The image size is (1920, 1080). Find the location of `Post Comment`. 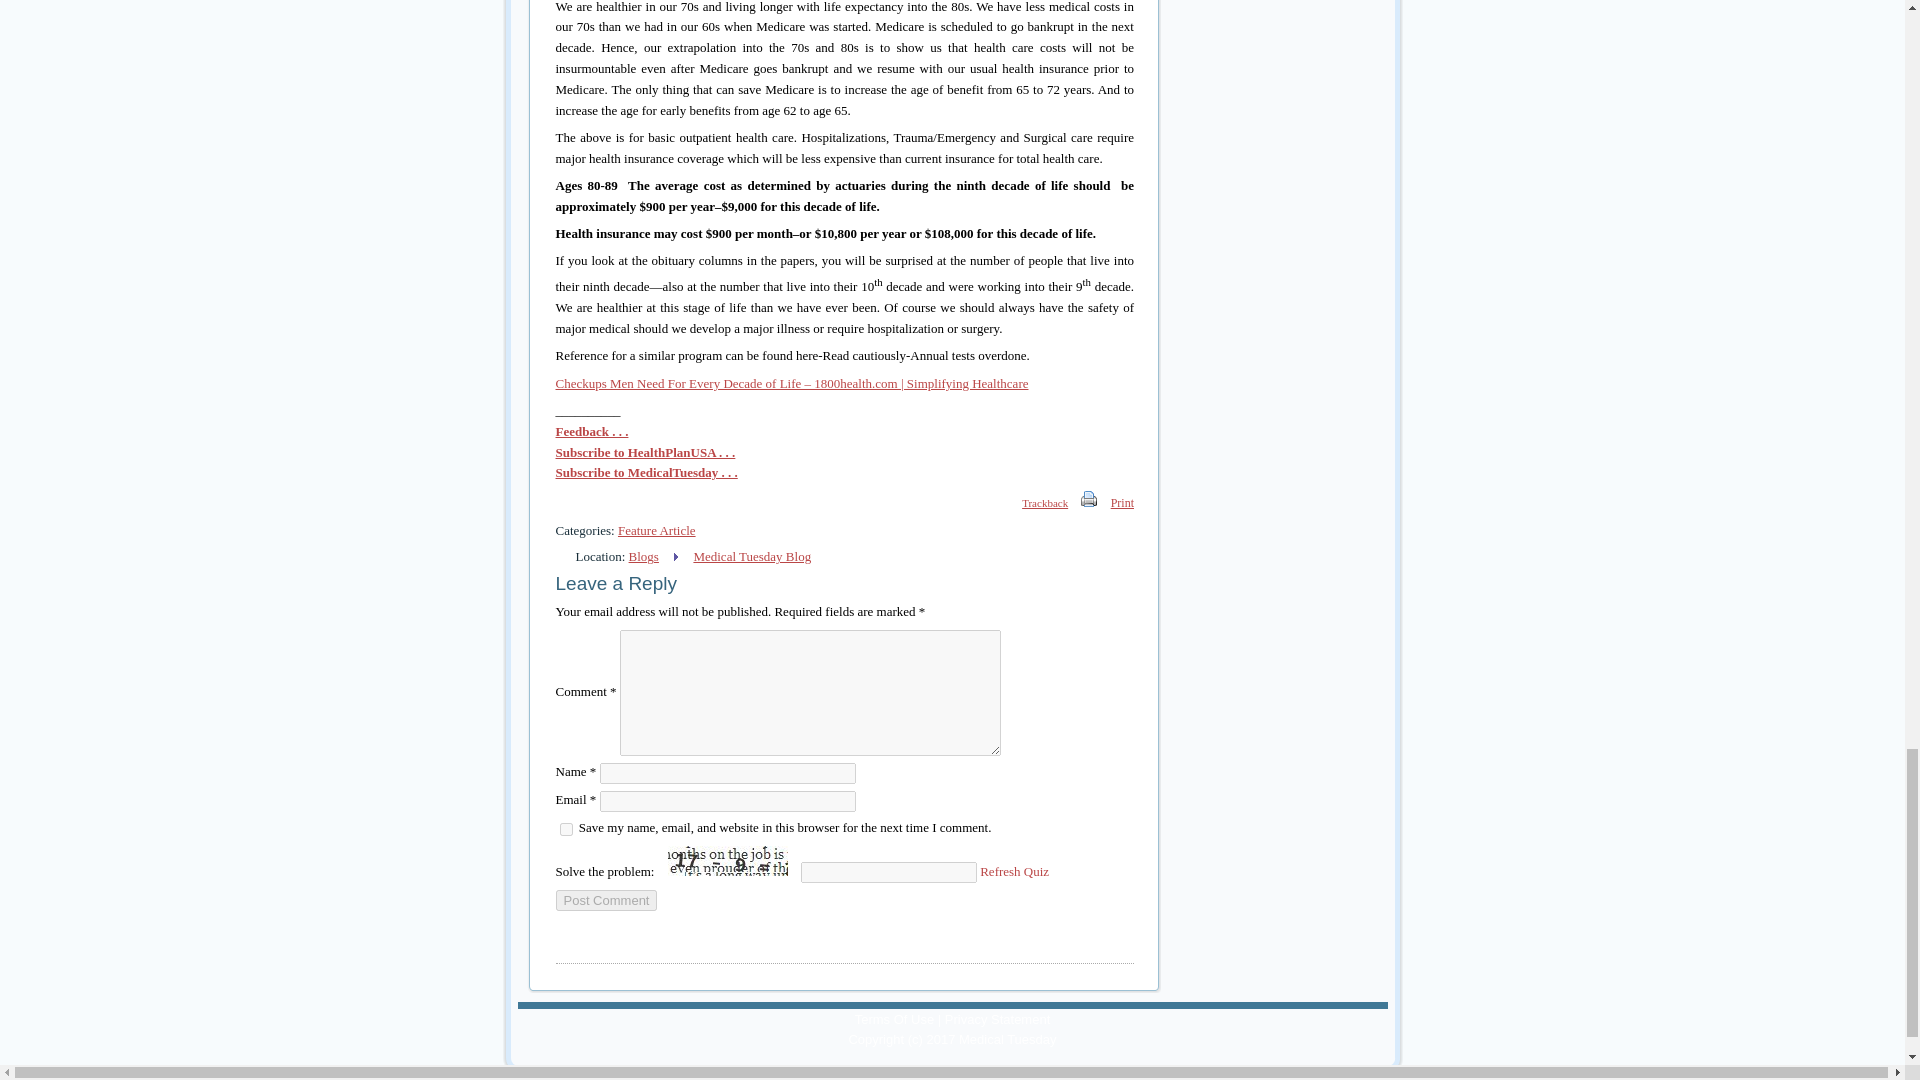

Post Comment is located at coordinates (607, 900).